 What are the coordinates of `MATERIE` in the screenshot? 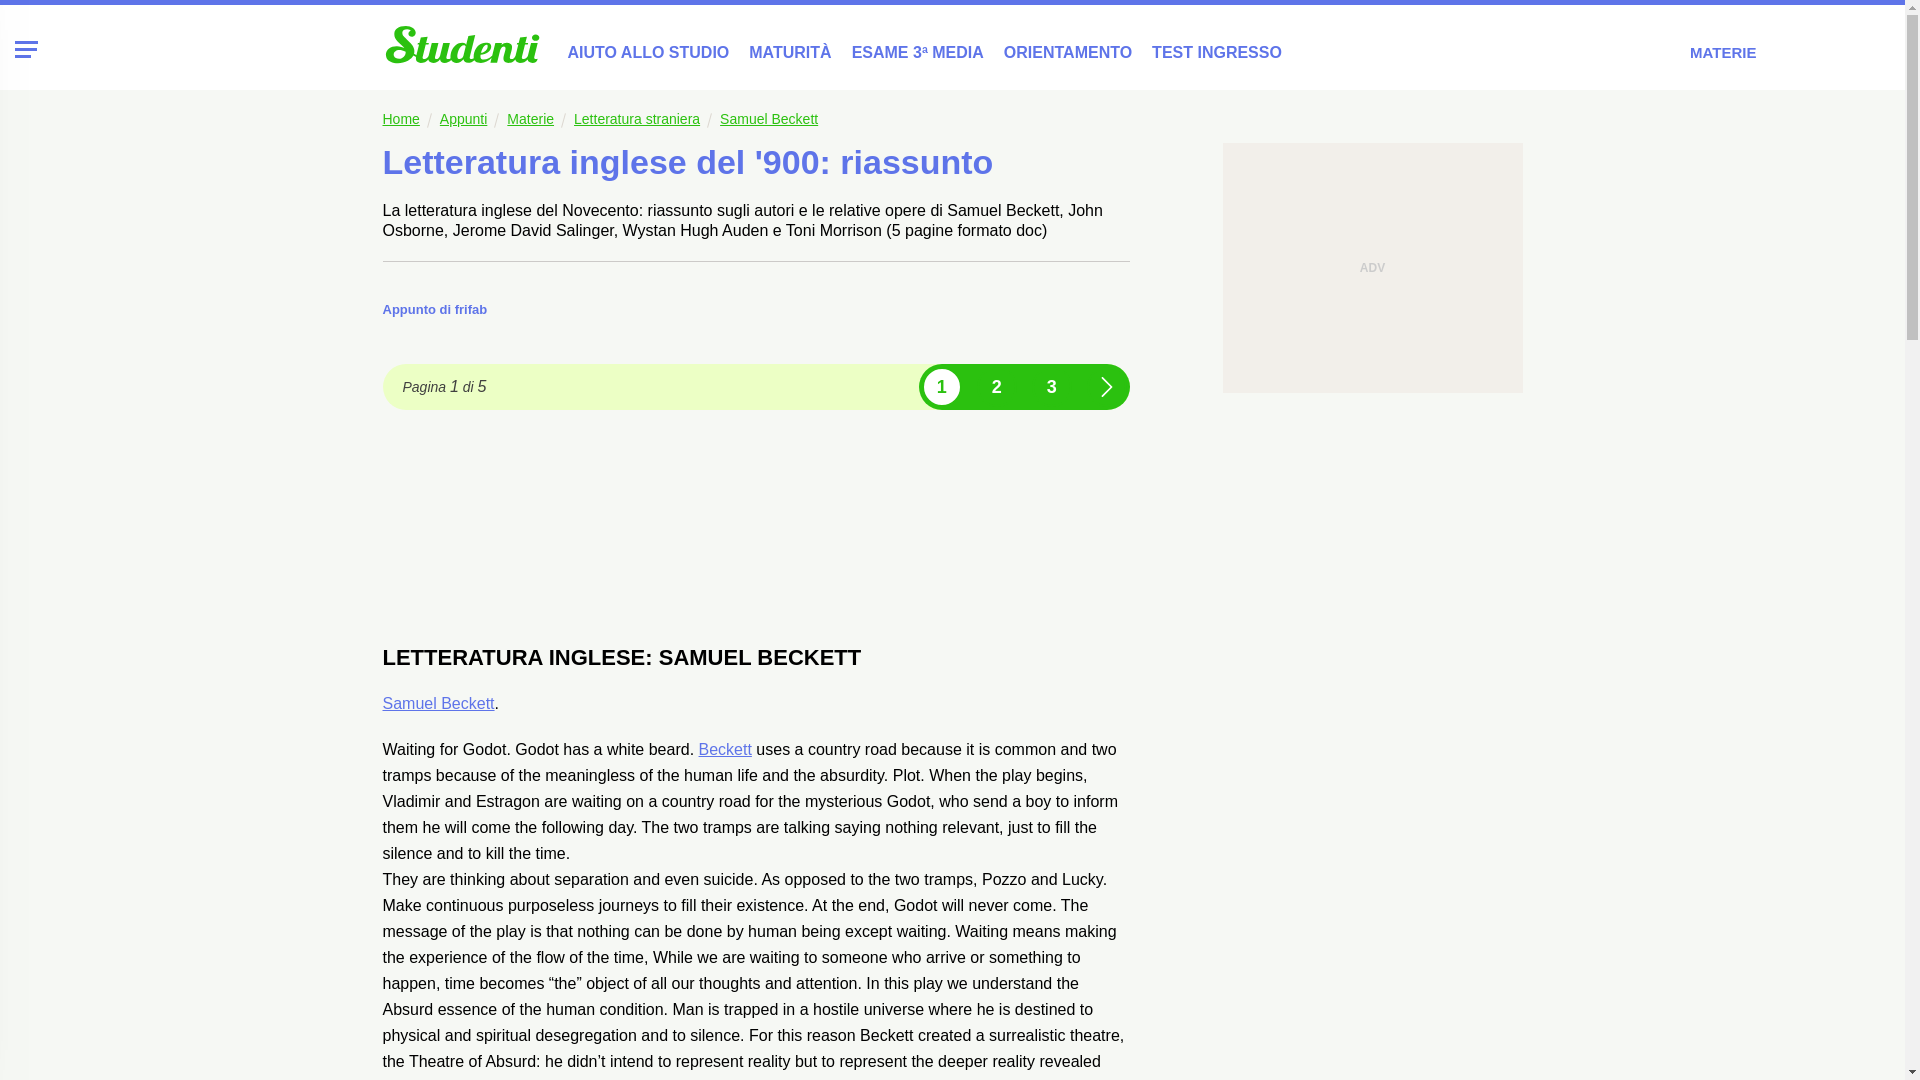 It's located at (1744, 50).